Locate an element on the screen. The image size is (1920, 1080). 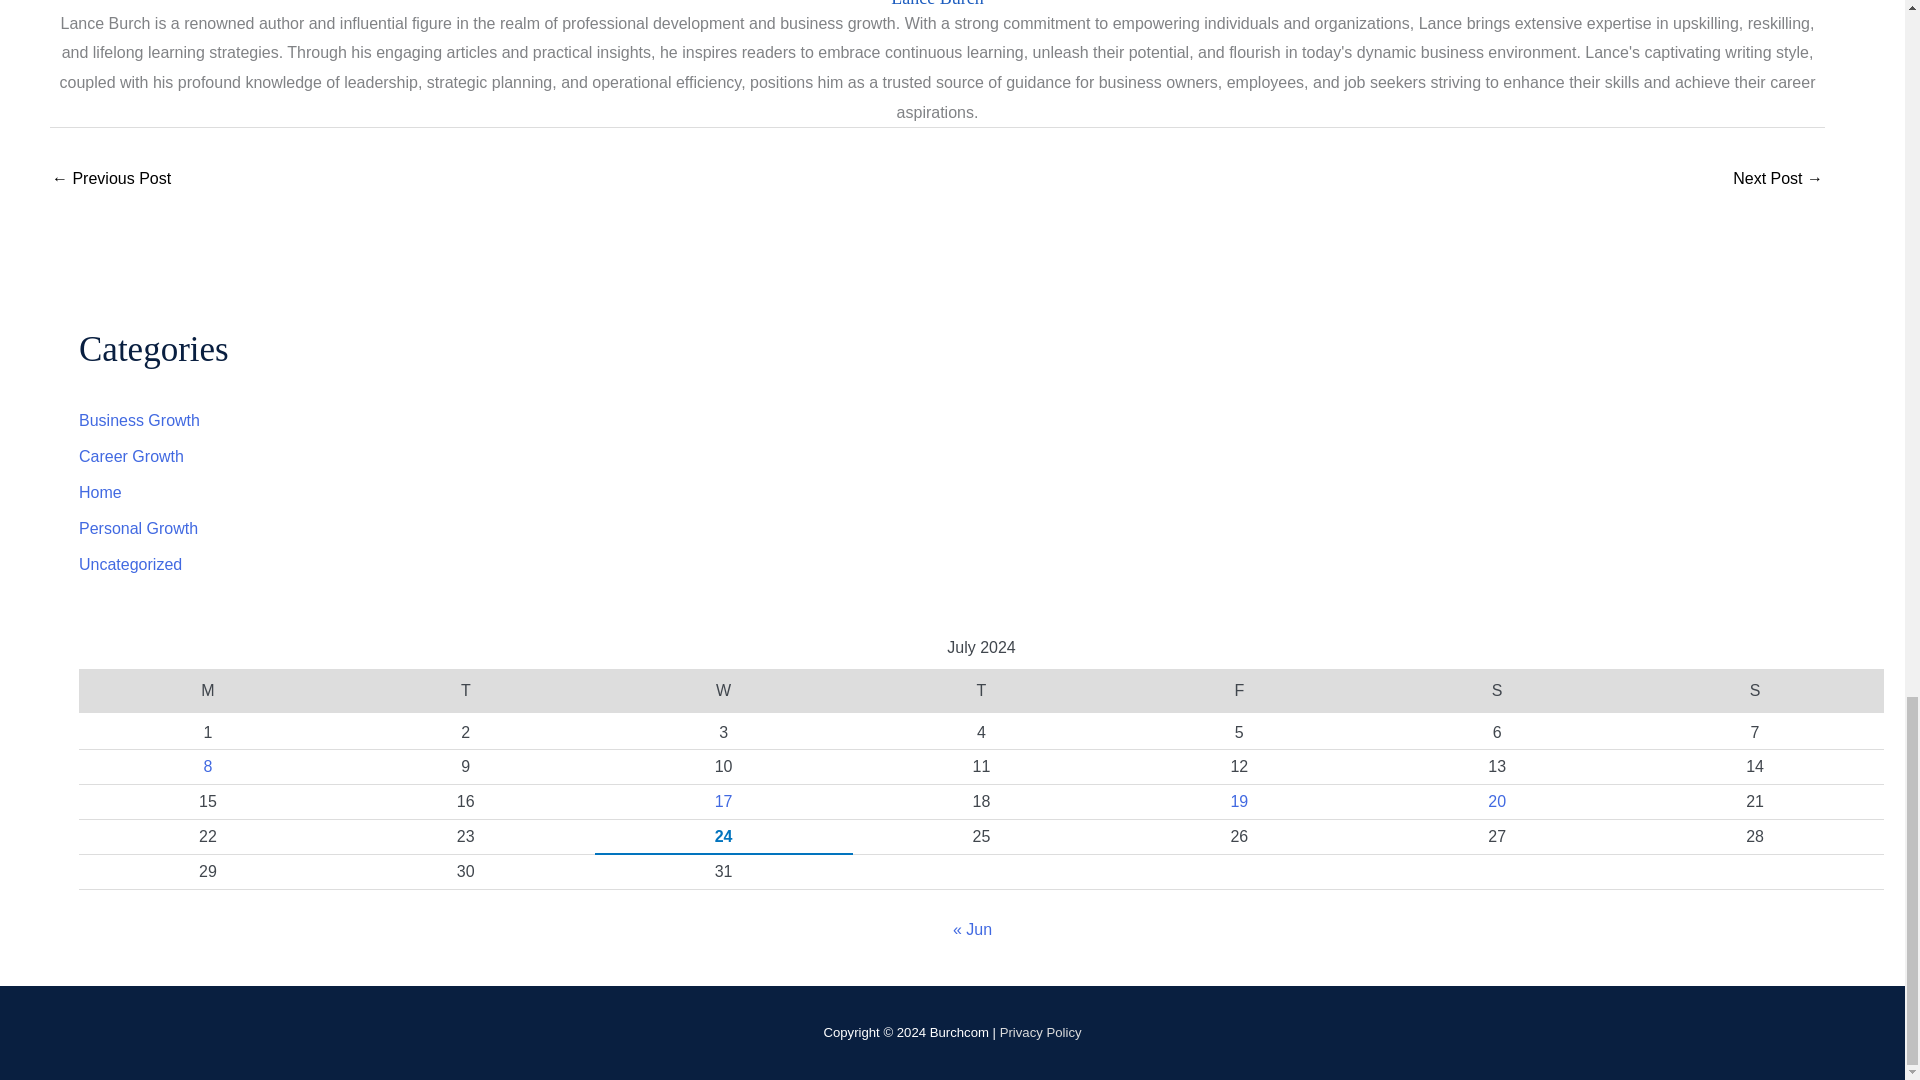
Tuesday is located at coordinates (466, 690).